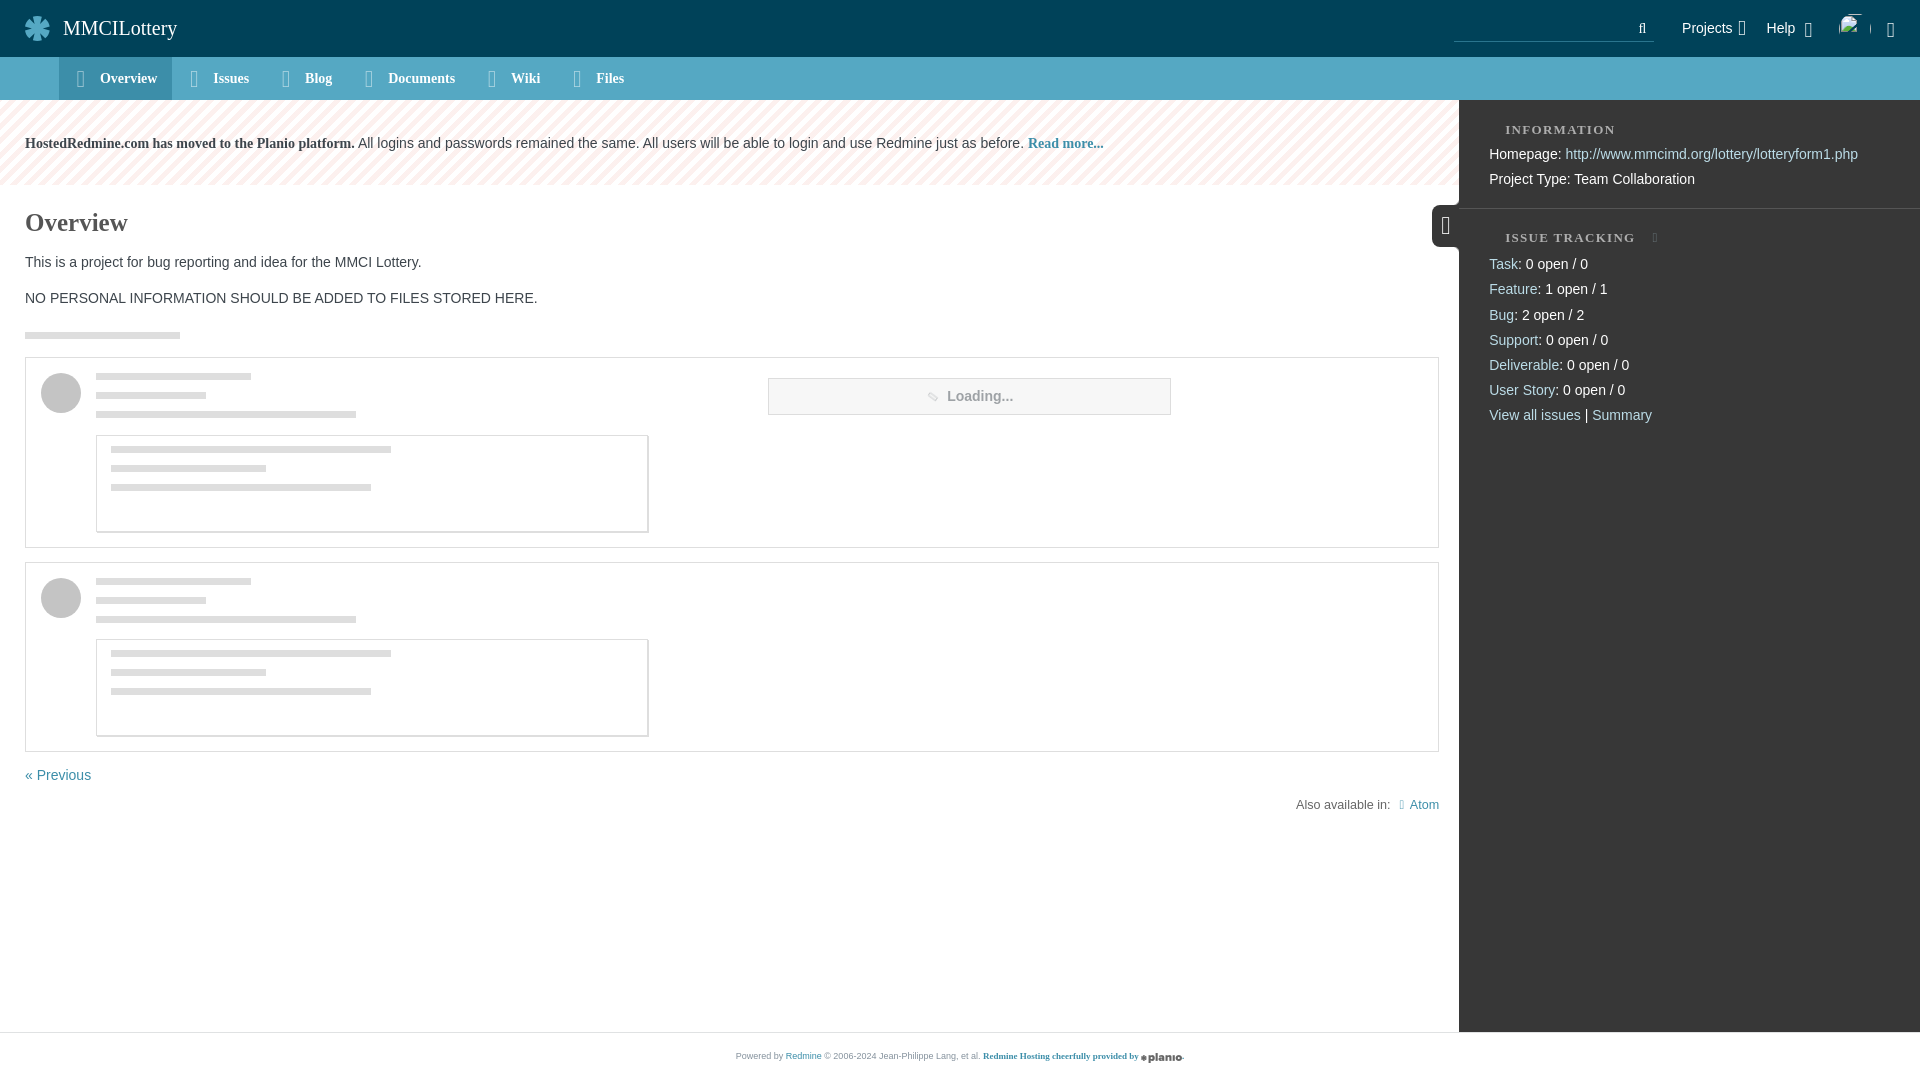 The image size is (1920, 1080). What do you see at coordinates (1513, 340) in the screenshot?
I see `Support` at bounding box center [1513, 340].